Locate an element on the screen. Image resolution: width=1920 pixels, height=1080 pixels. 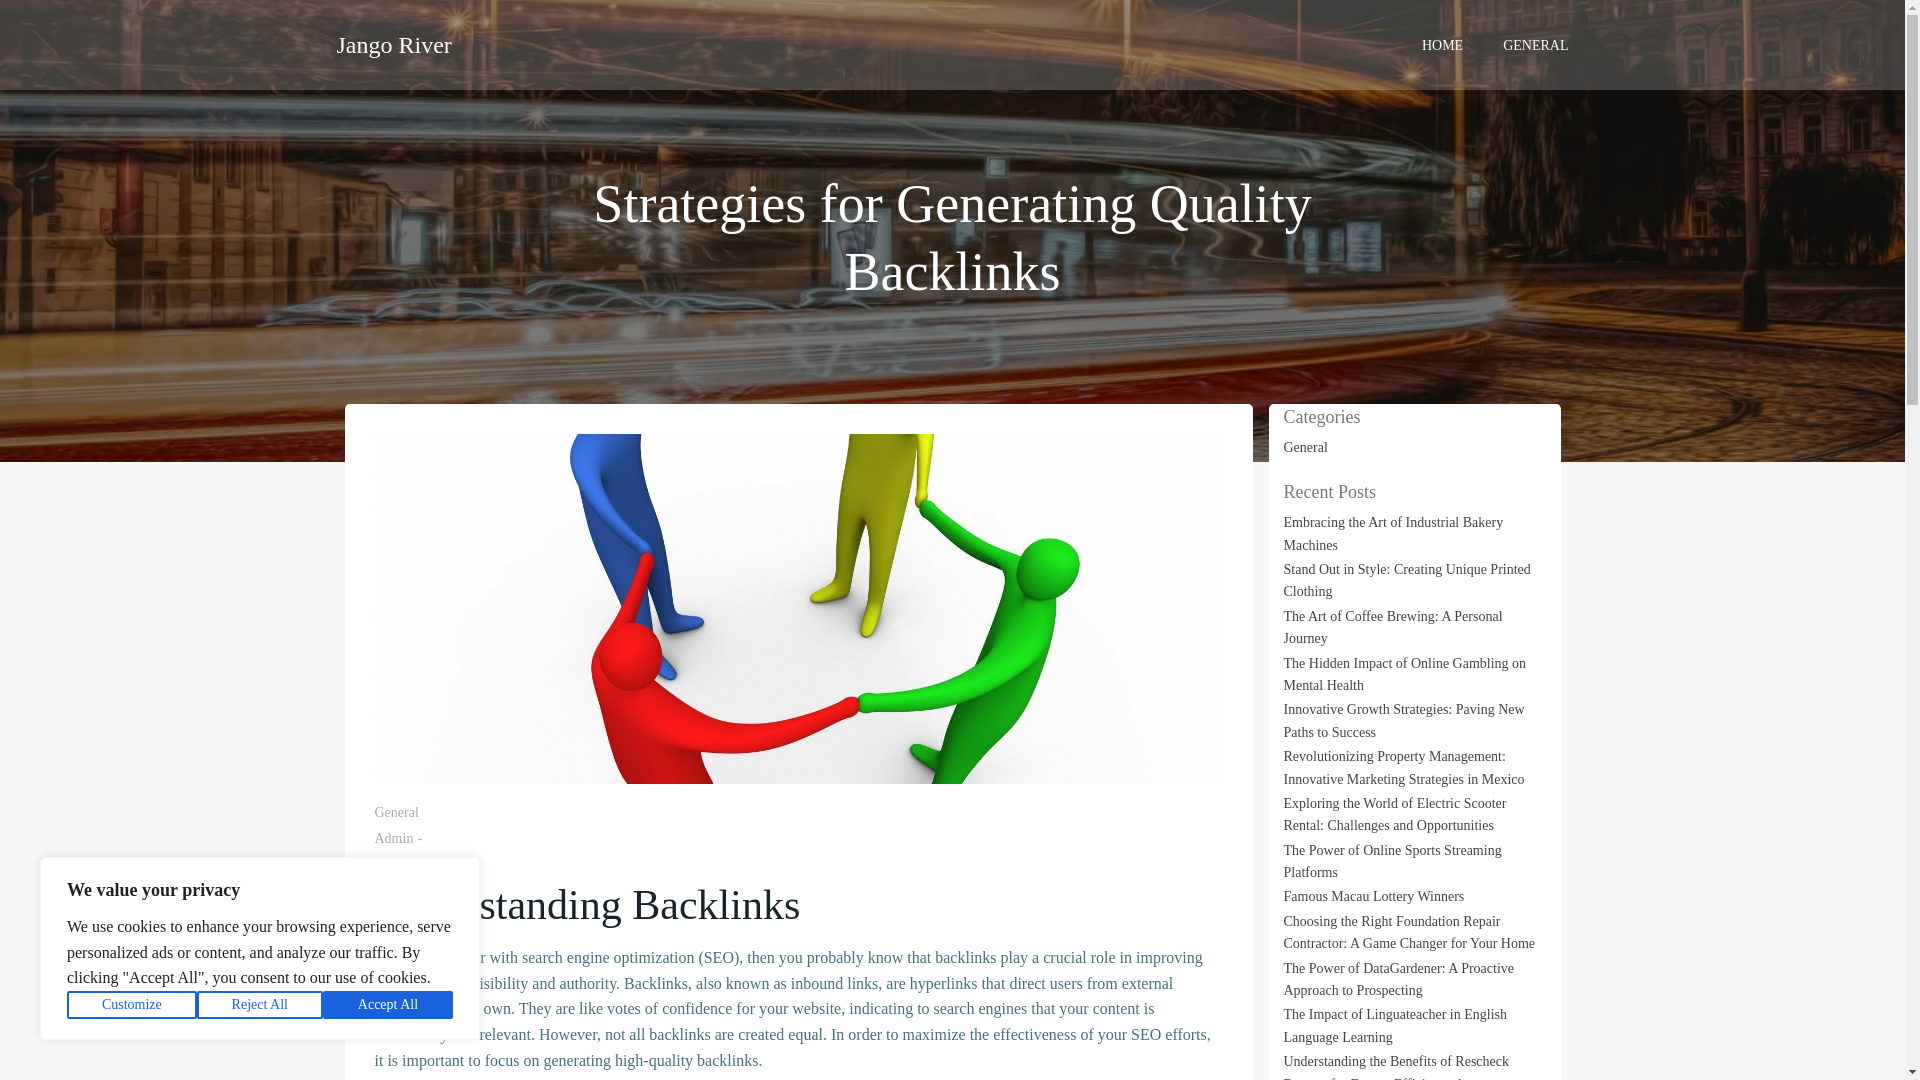
Customize is located at coordinates (132, 1005).